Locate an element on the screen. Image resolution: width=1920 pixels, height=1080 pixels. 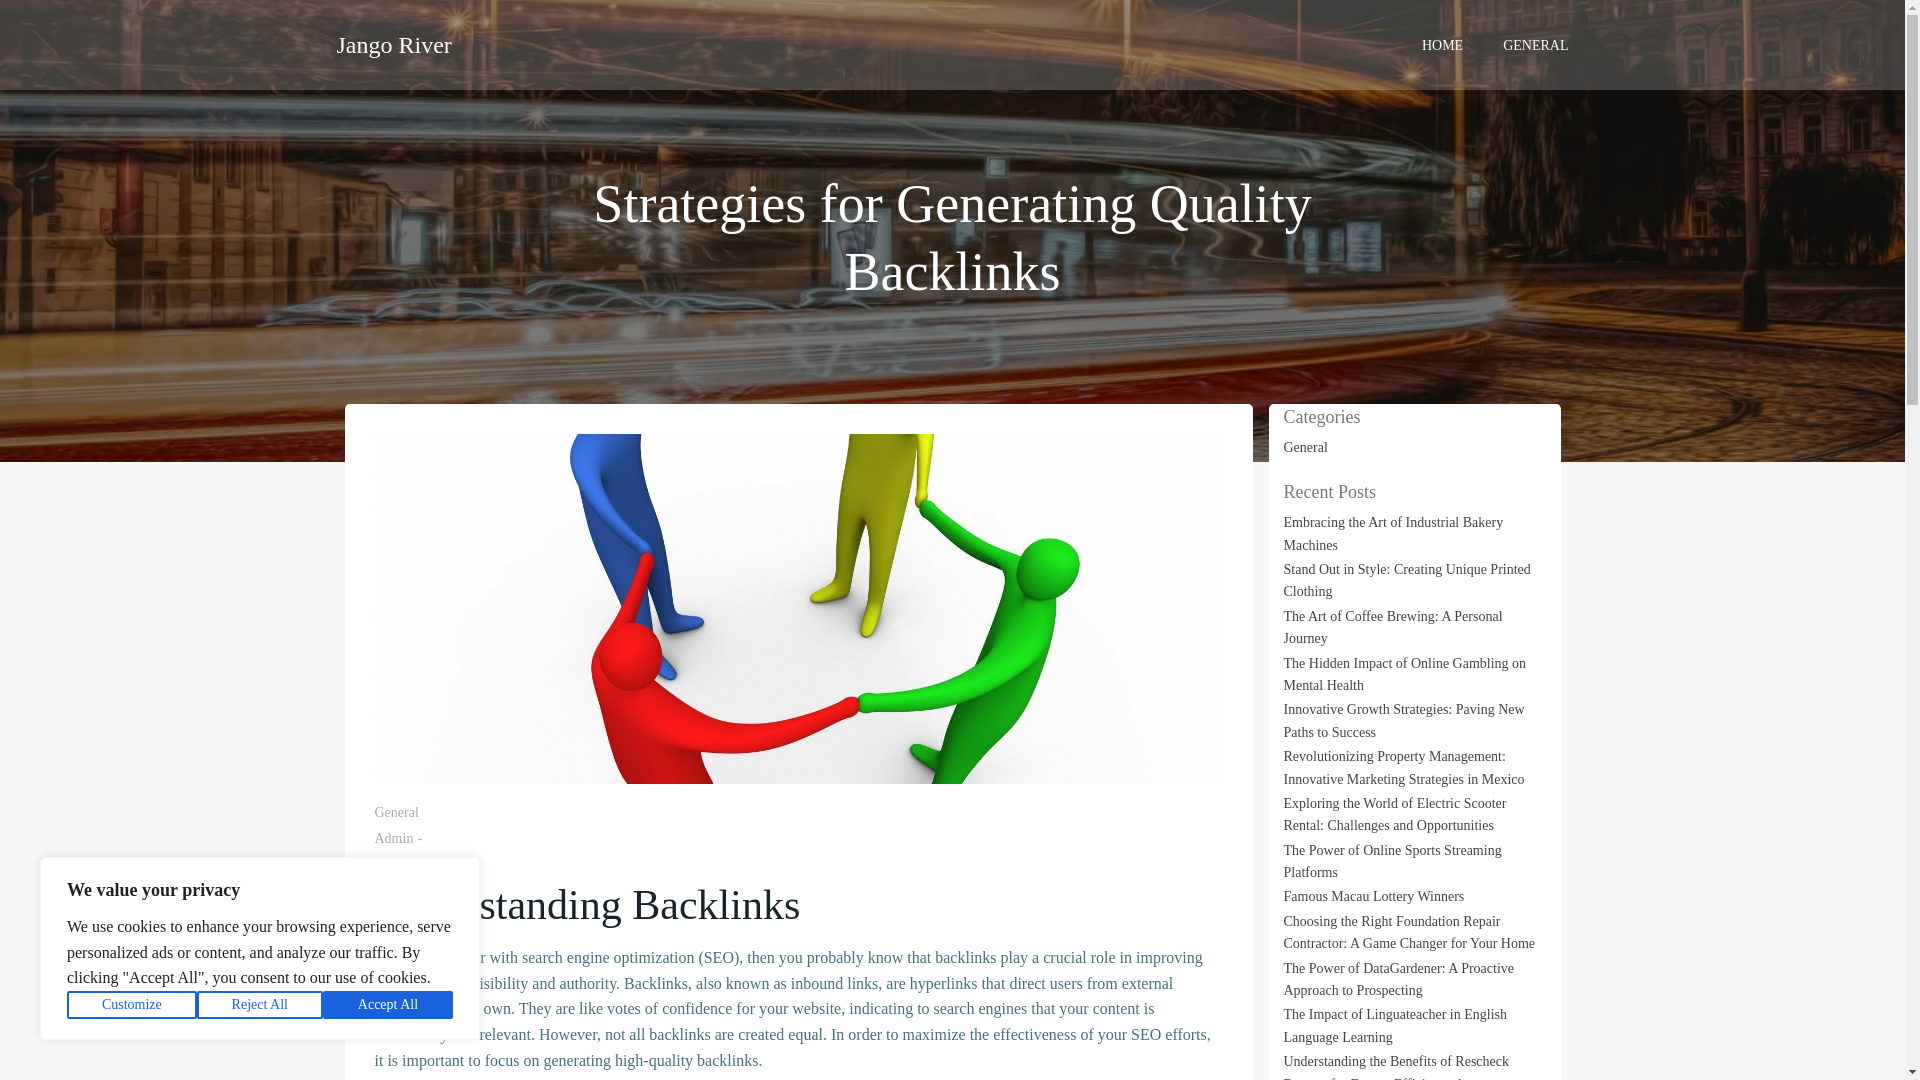
Customize is located at coordinates (132, 1005).